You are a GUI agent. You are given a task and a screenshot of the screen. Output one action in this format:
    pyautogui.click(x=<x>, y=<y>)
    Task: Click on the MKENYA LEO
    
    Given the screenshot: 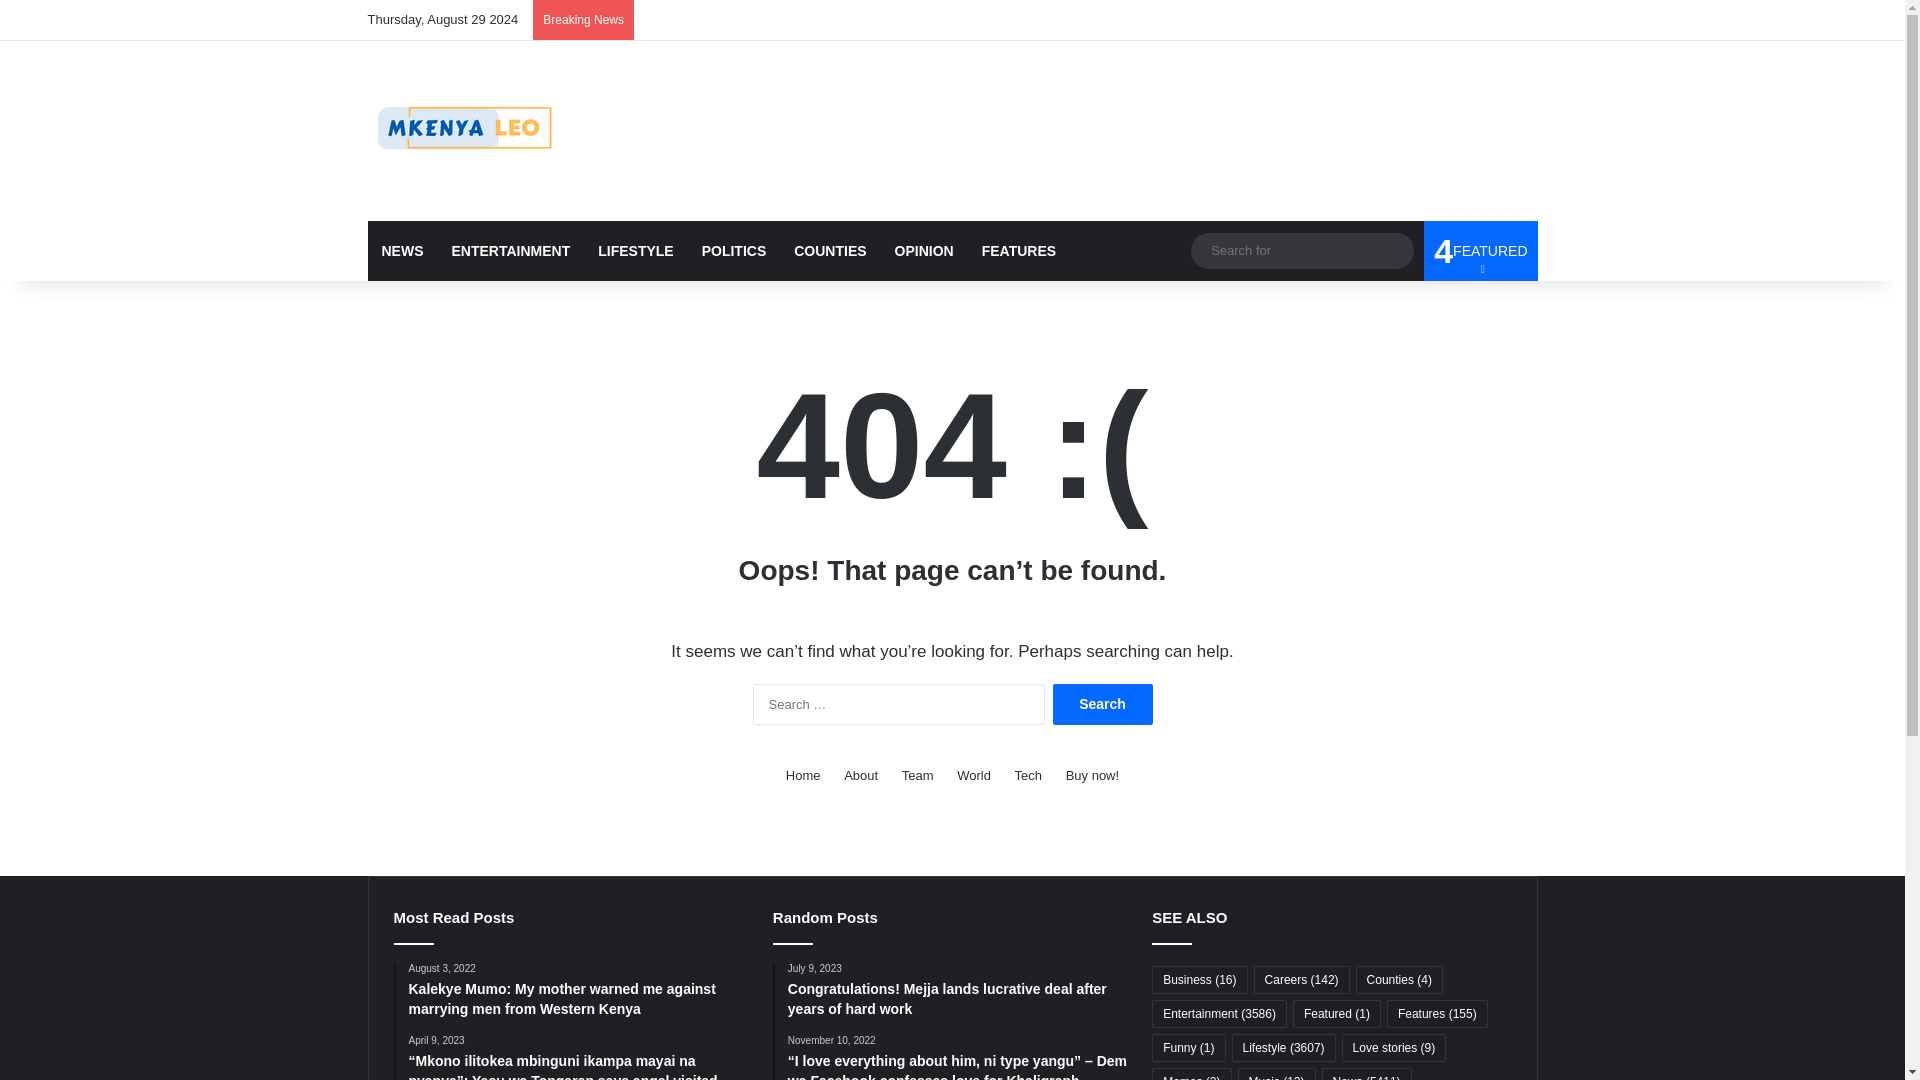 What is the action you would take?
    pyautogui.click(x=511, y=250)
    